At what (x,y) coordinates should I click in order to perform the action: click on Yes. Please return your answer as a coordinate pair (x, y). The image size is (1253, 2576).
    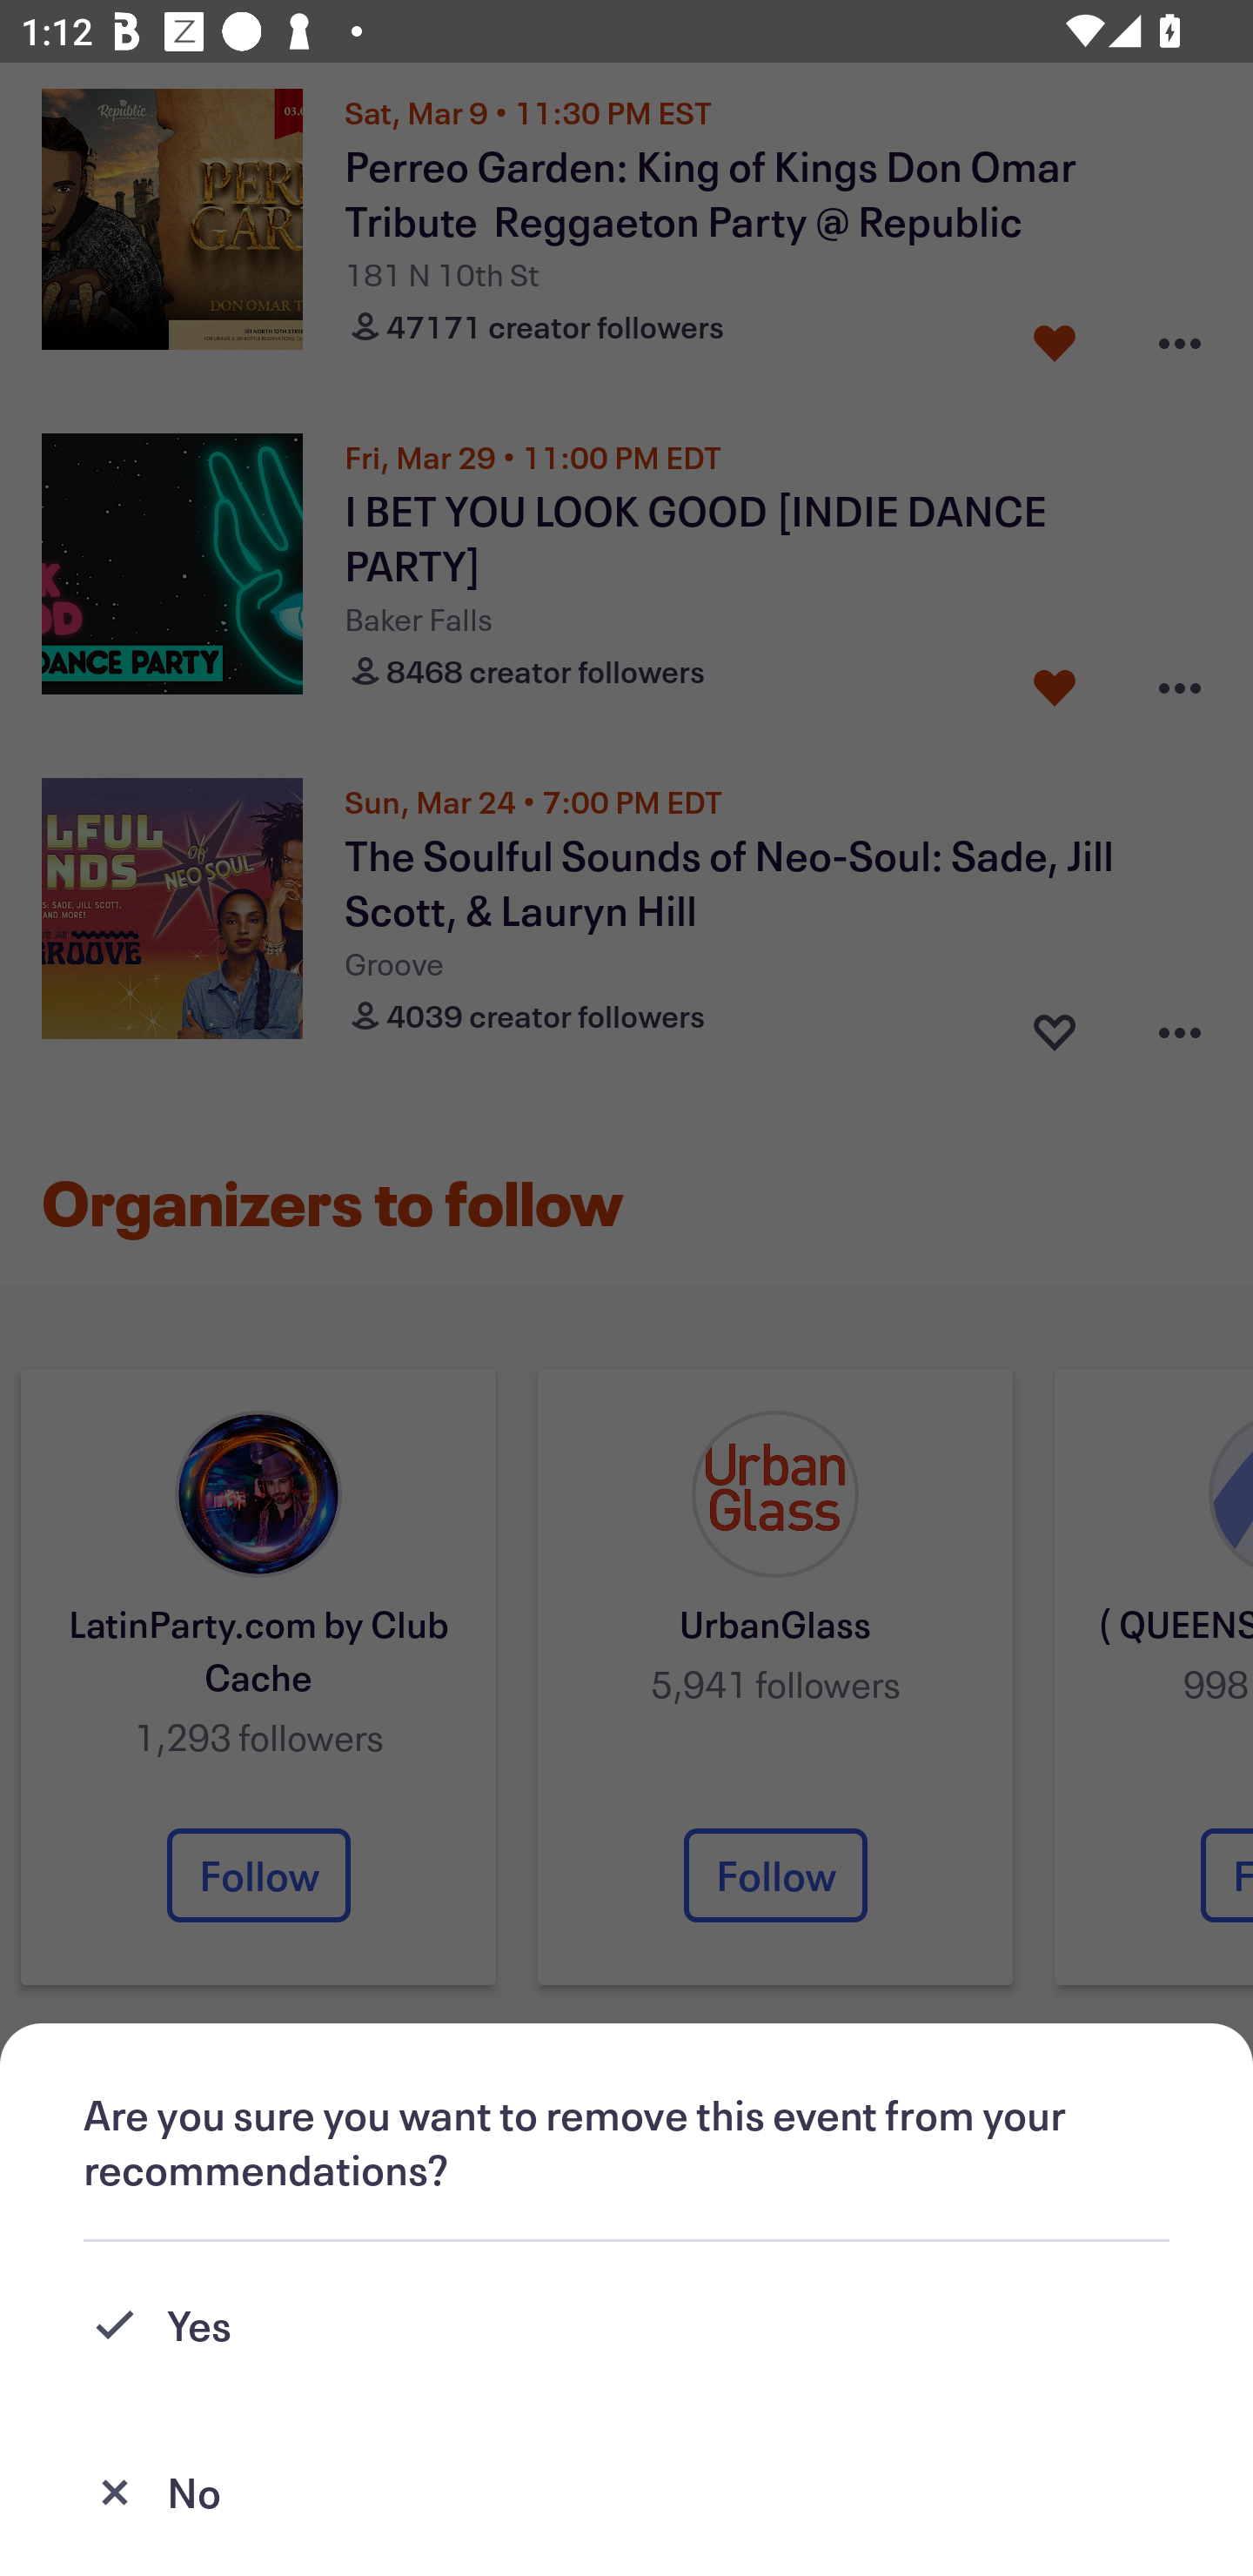
    Looking at the image, I should click on (626, 2324).